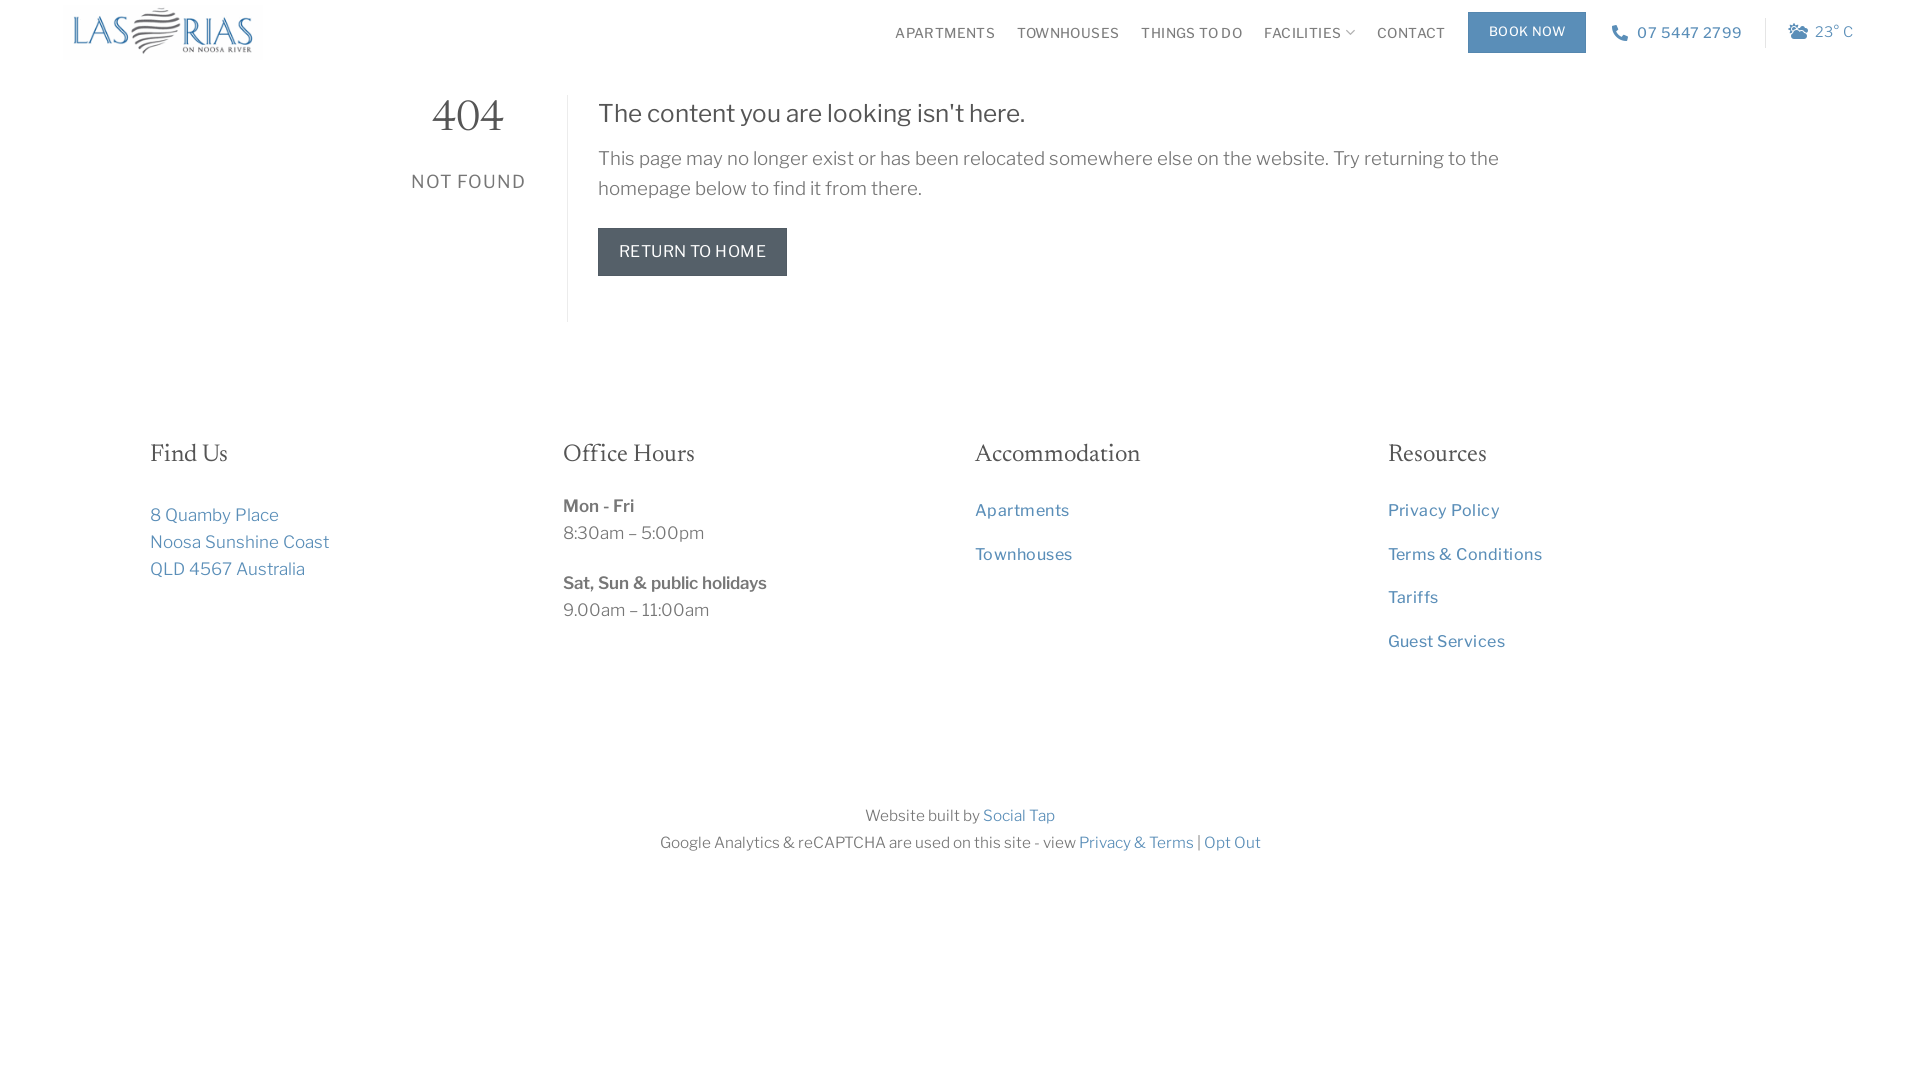 This screenshot has height=1080, width=1920. What do you see at coordinates (0, 0) in the screenshot?
I see `Skip to content` at bounding box center [0, 0].